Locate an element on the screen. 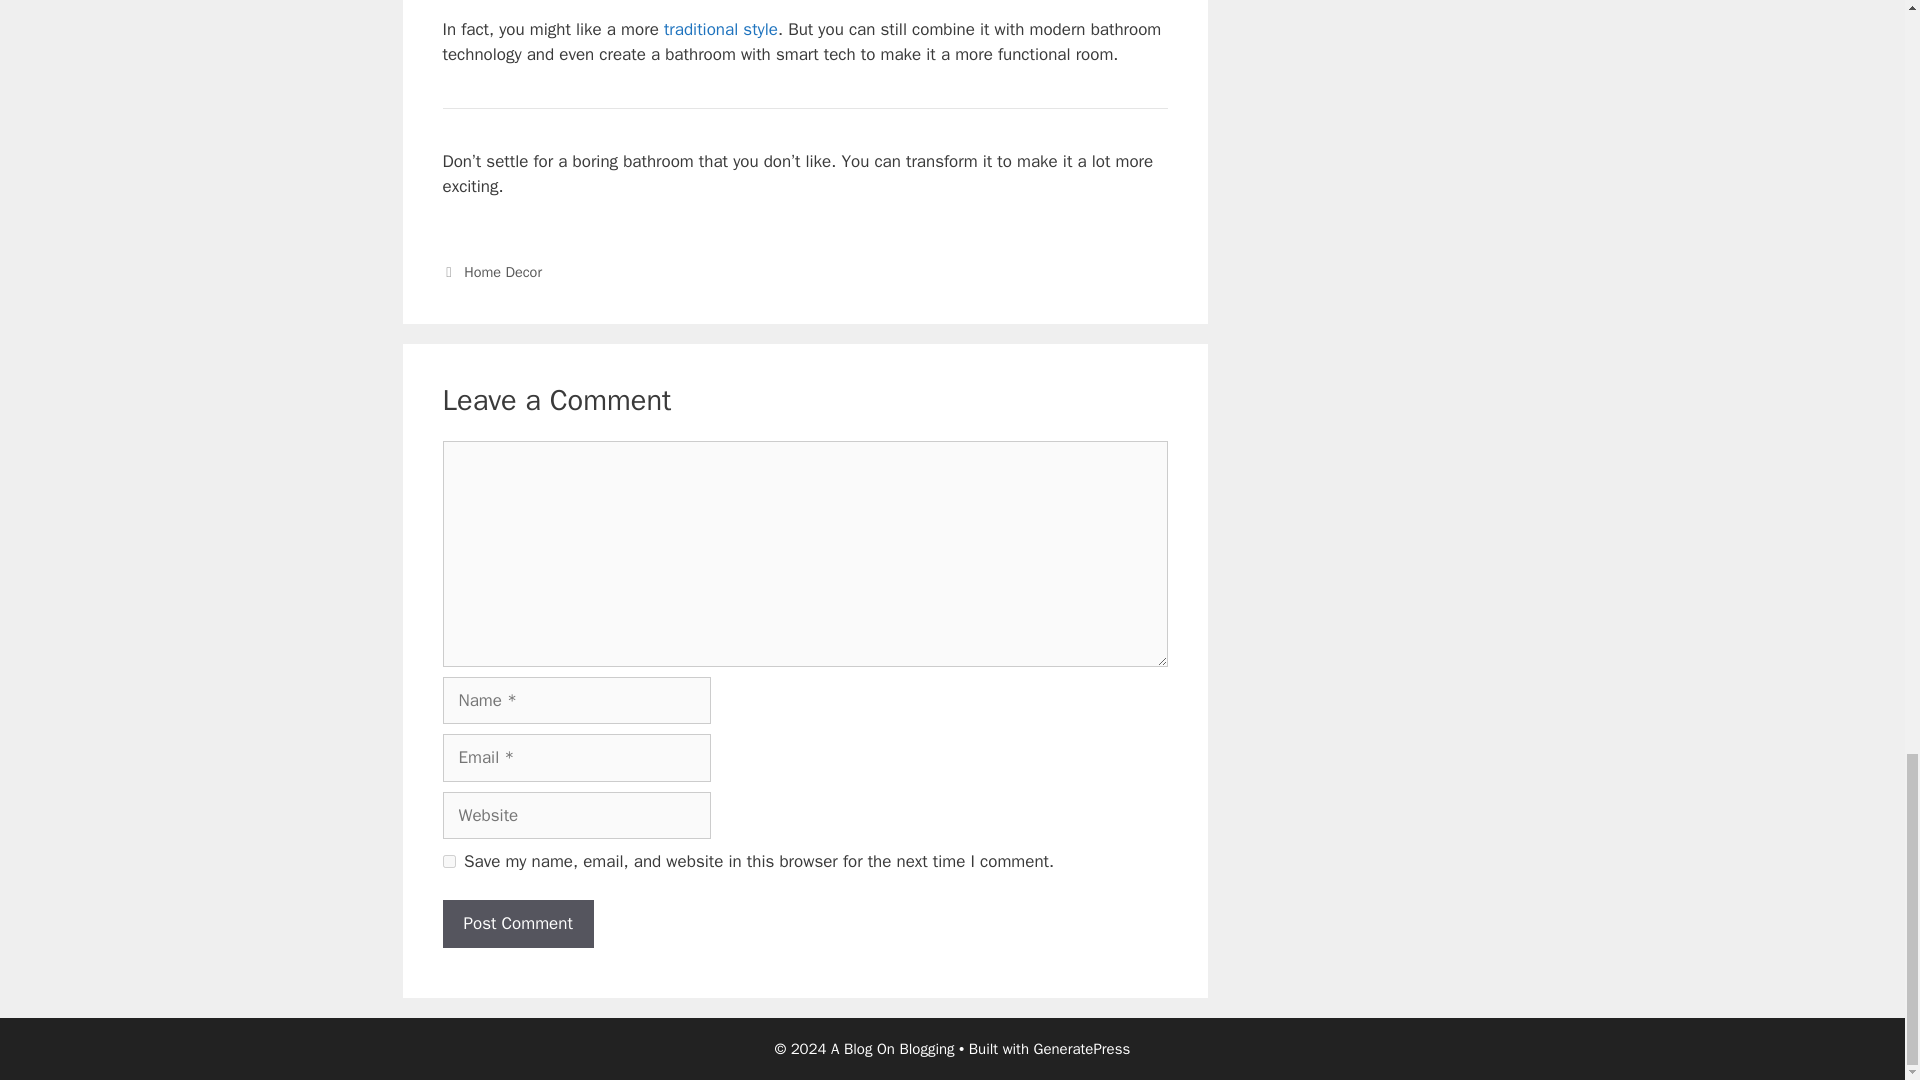  Home Decor is located at coordinates (502, 272).